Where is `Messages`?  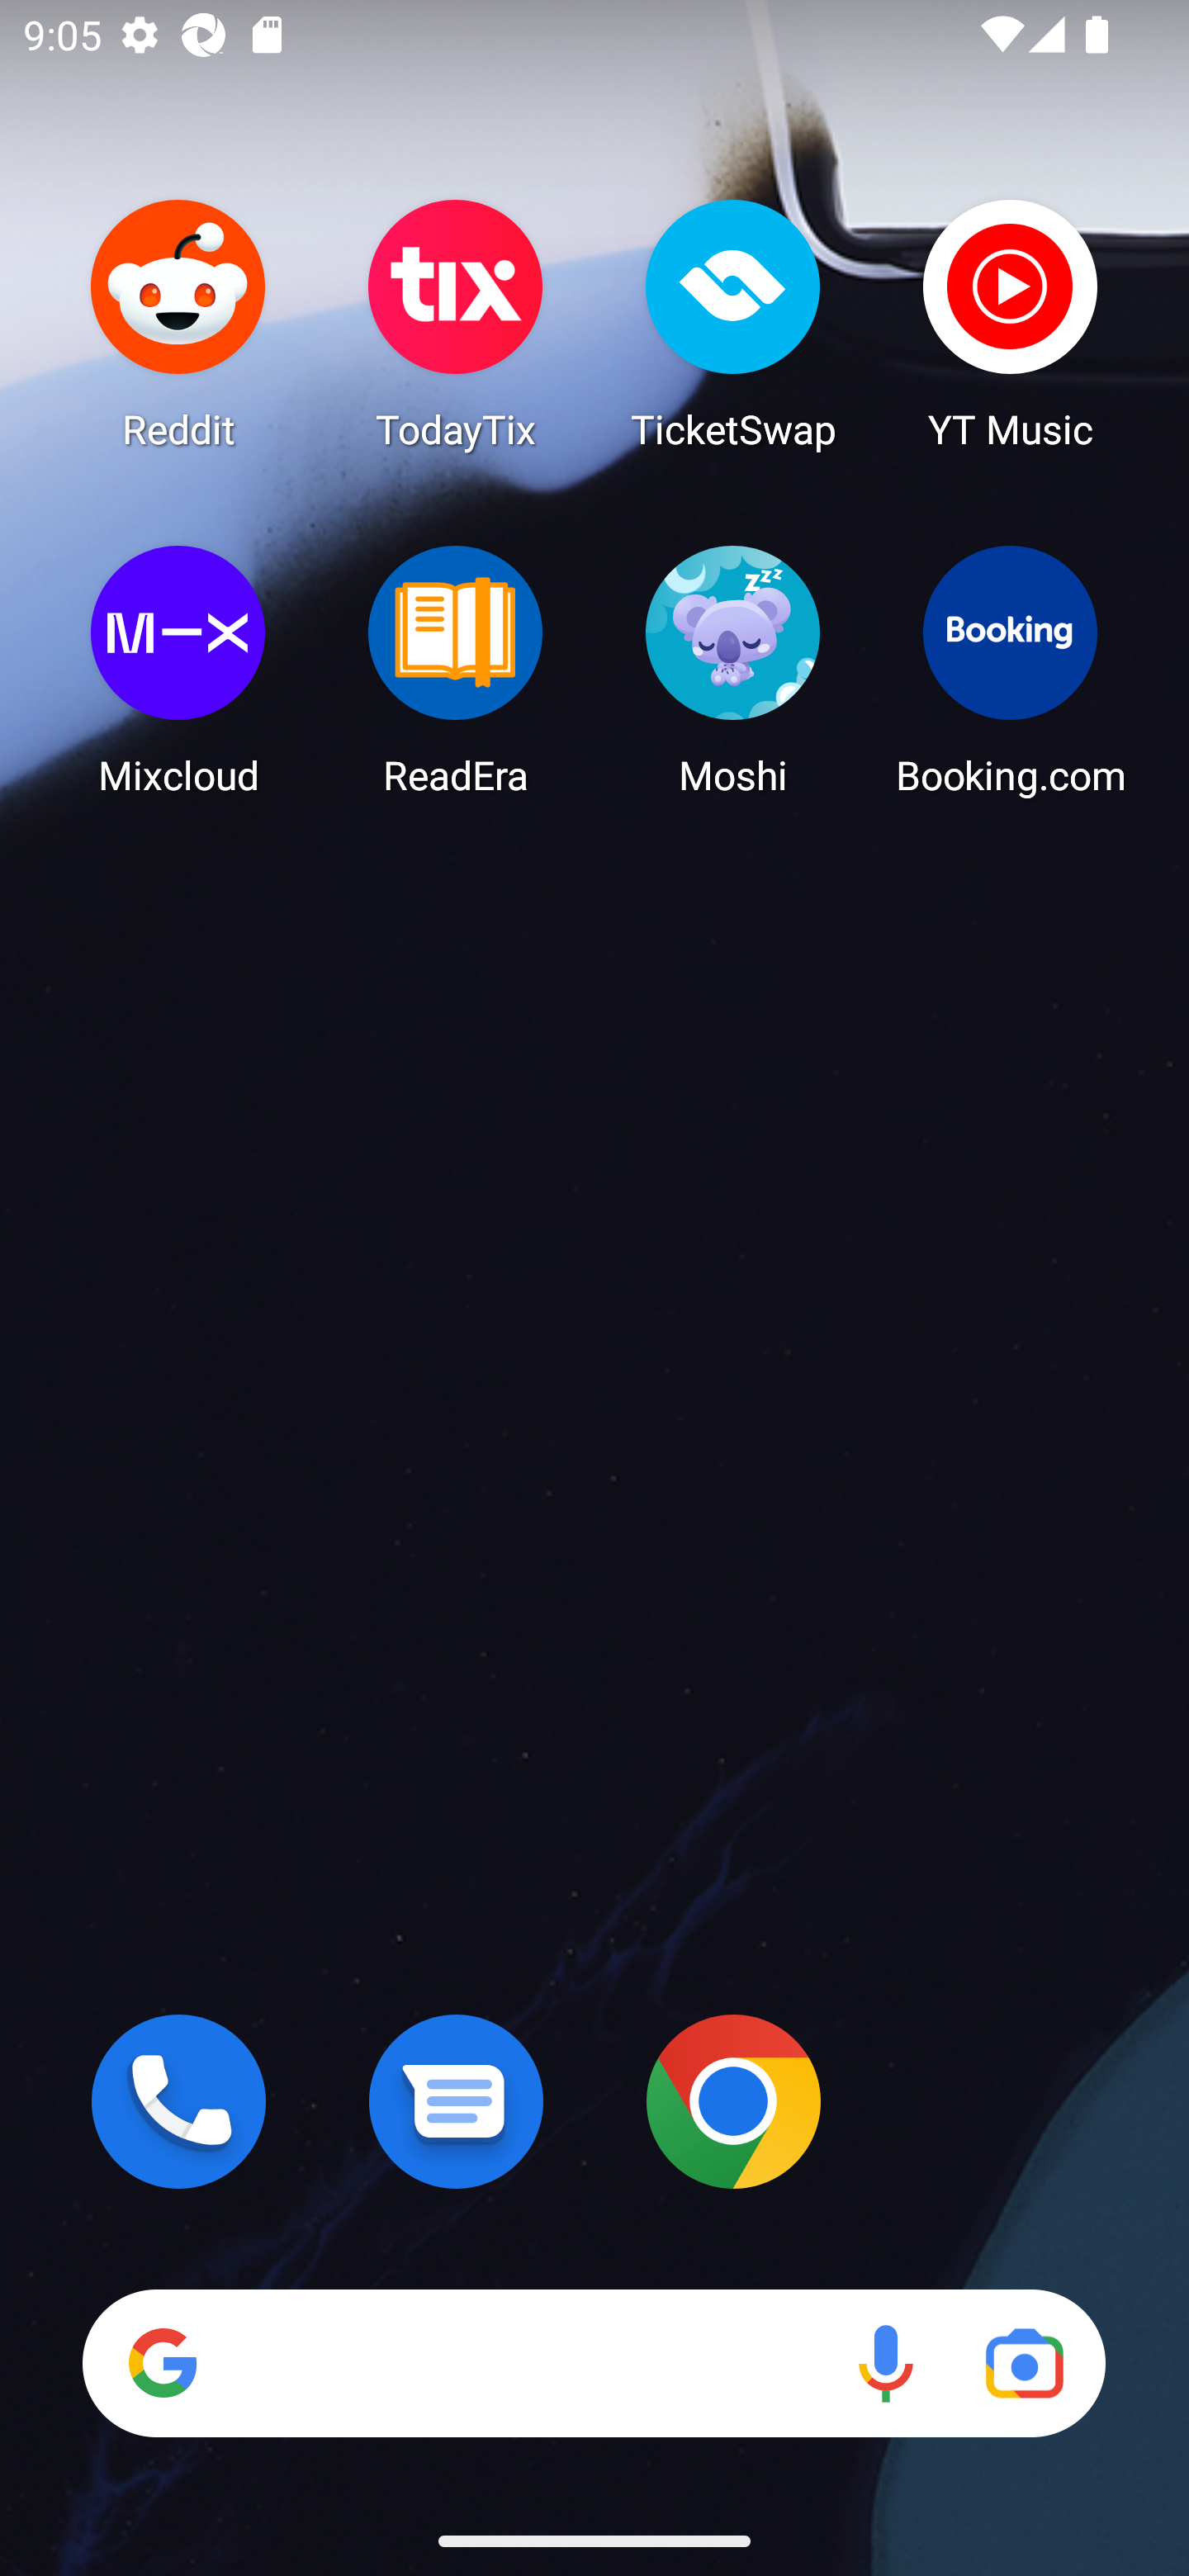
Messages is located at coordinates (456, 2101).